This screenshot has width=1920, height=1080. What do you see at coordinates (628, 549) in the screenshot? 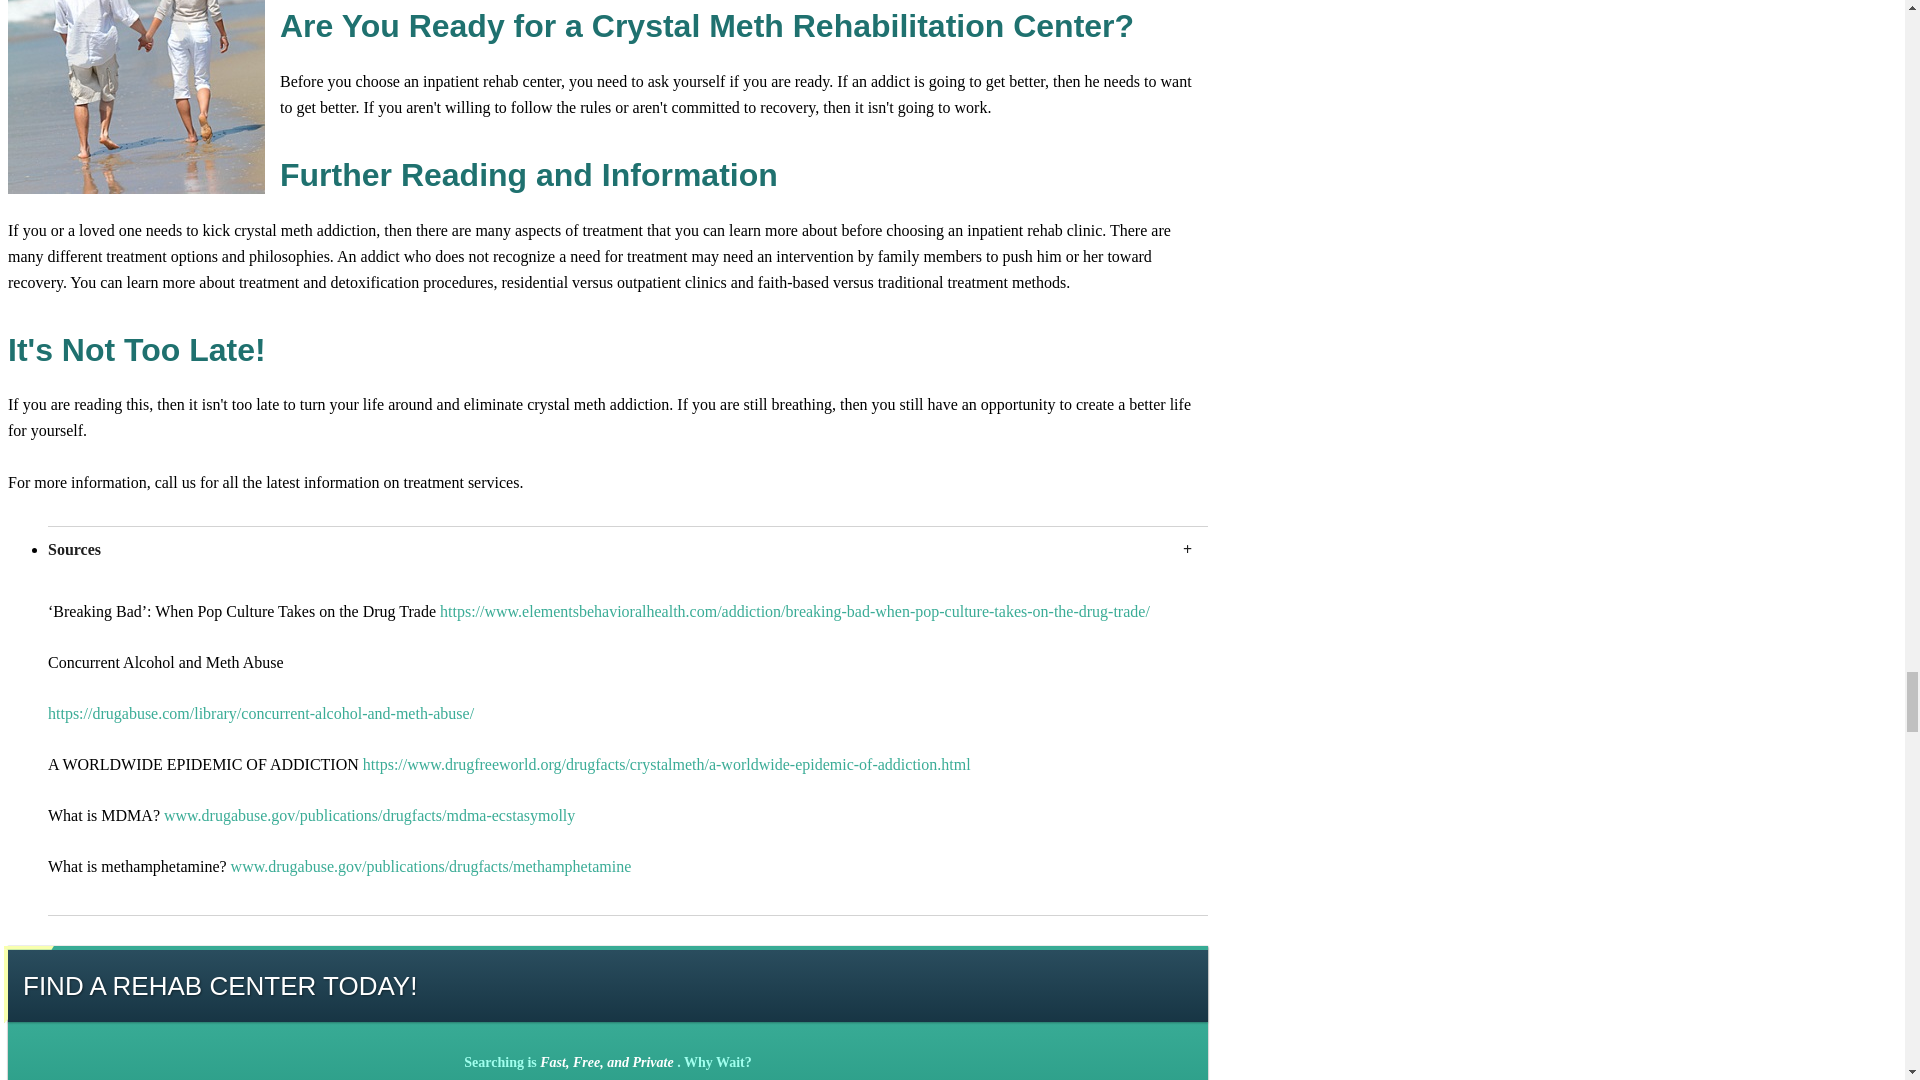
I see `Sources` at bounding box center [628, 549].